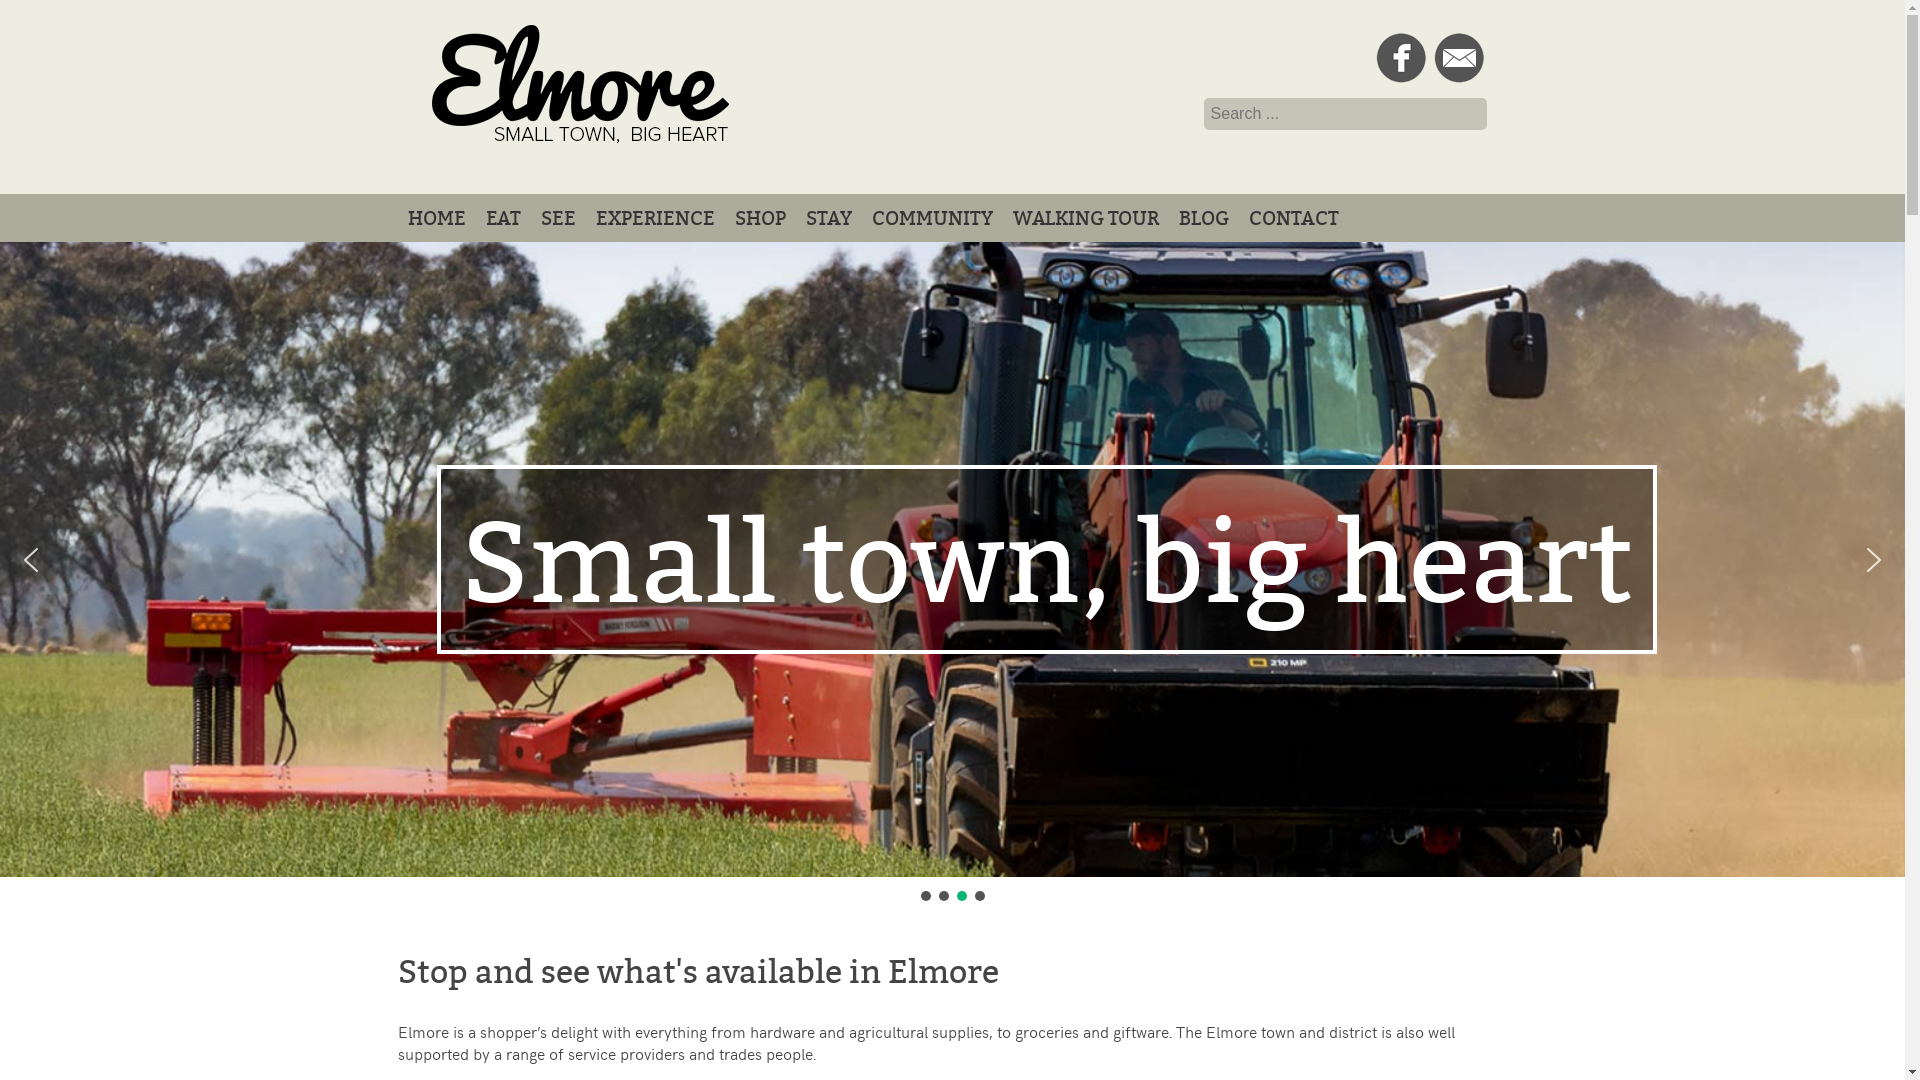  What do you see at coordinates (558, 218) in the screenshot?
I see `SEE` at bounding box center [558, 218].